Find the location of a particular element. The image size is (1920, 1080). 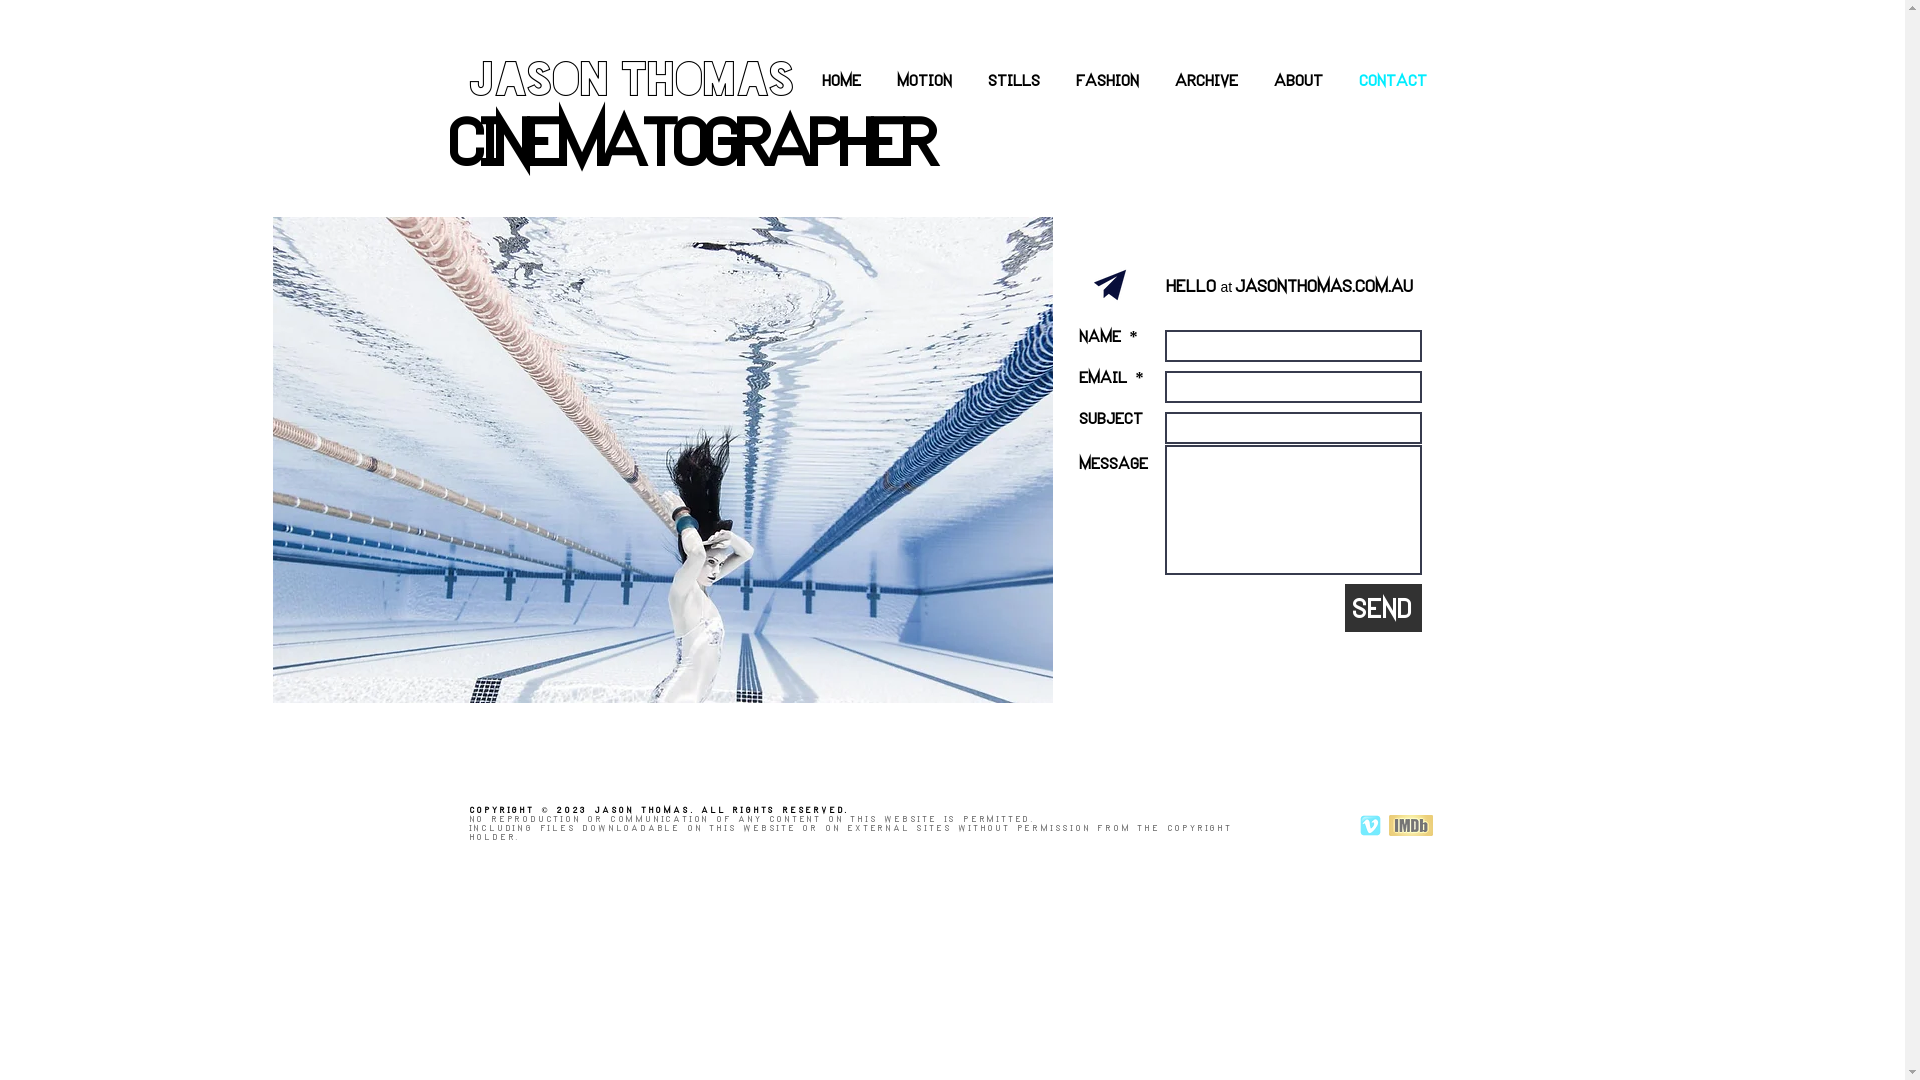

Archive is located at coordinates (1208, 81).